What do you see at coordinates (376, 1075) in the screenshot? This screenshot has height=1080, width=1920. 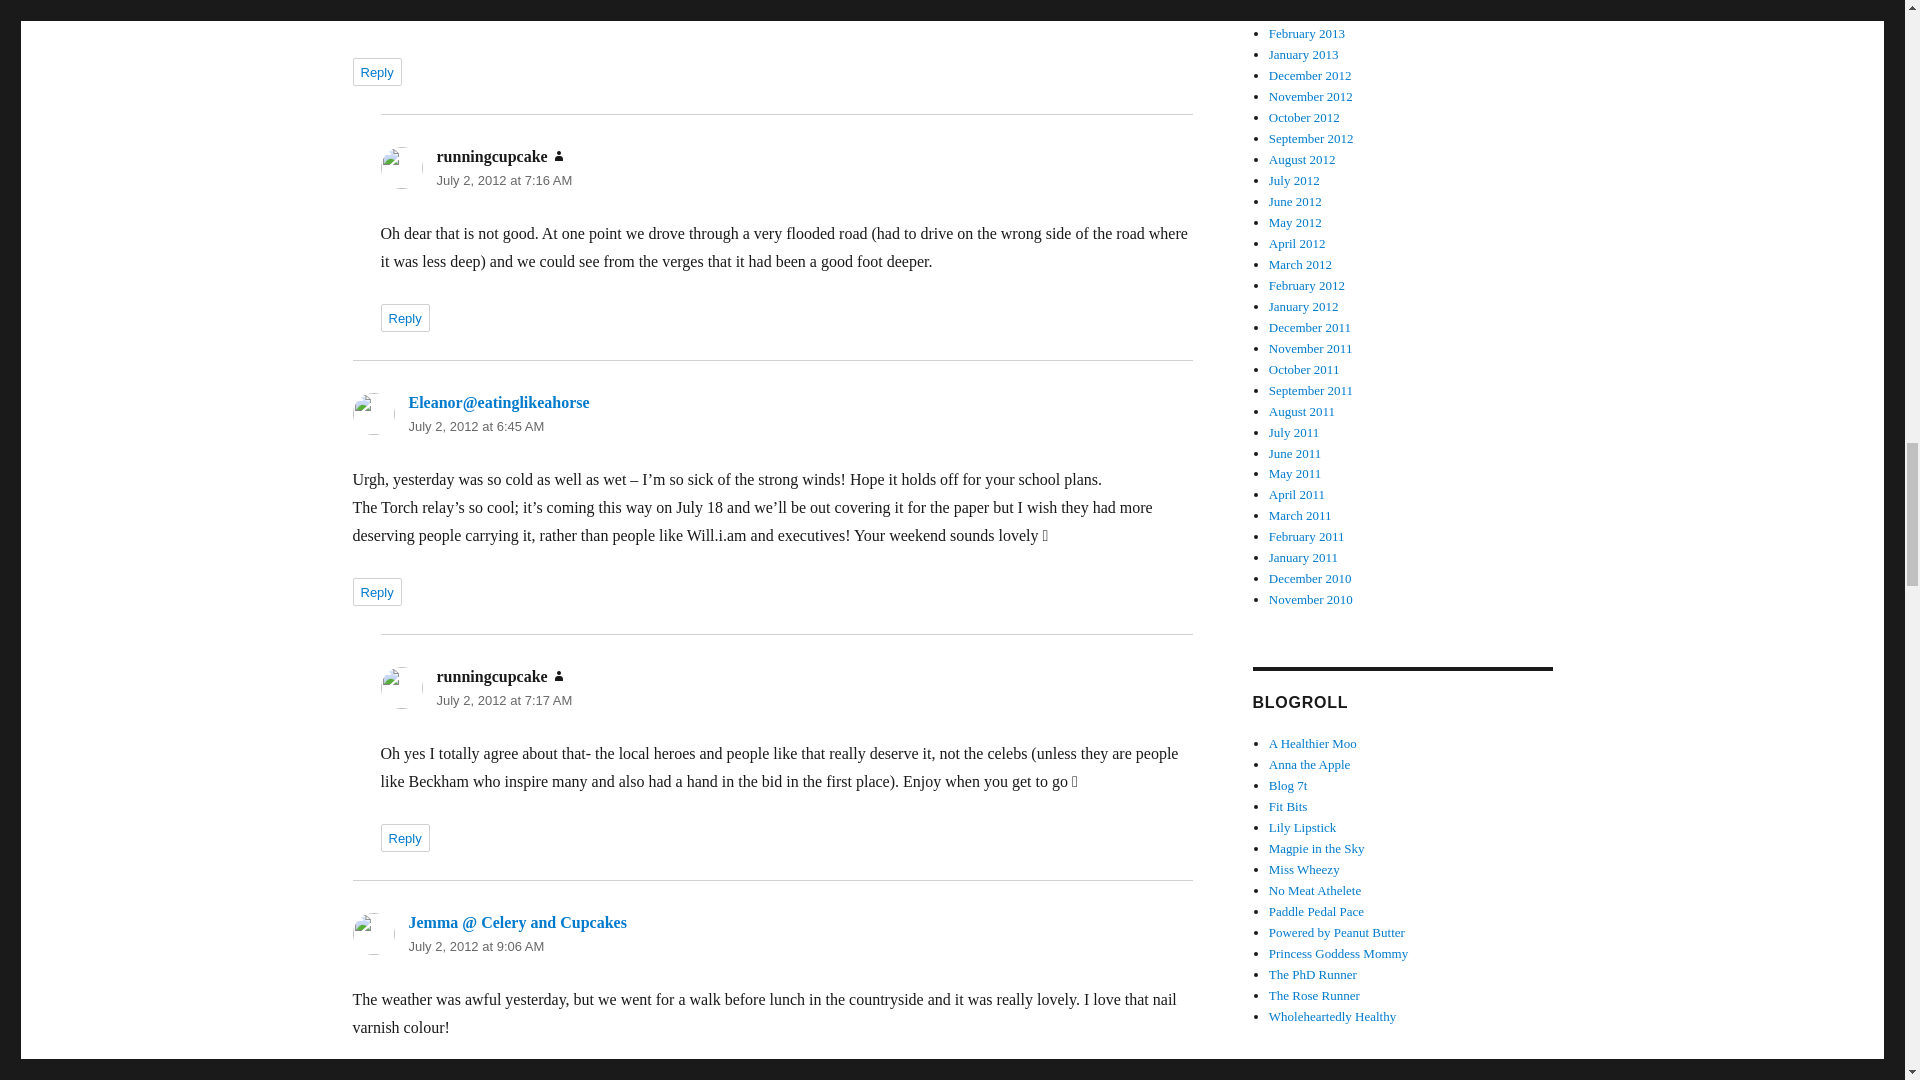 I see `Reply` at bounding box center [376, 1075].